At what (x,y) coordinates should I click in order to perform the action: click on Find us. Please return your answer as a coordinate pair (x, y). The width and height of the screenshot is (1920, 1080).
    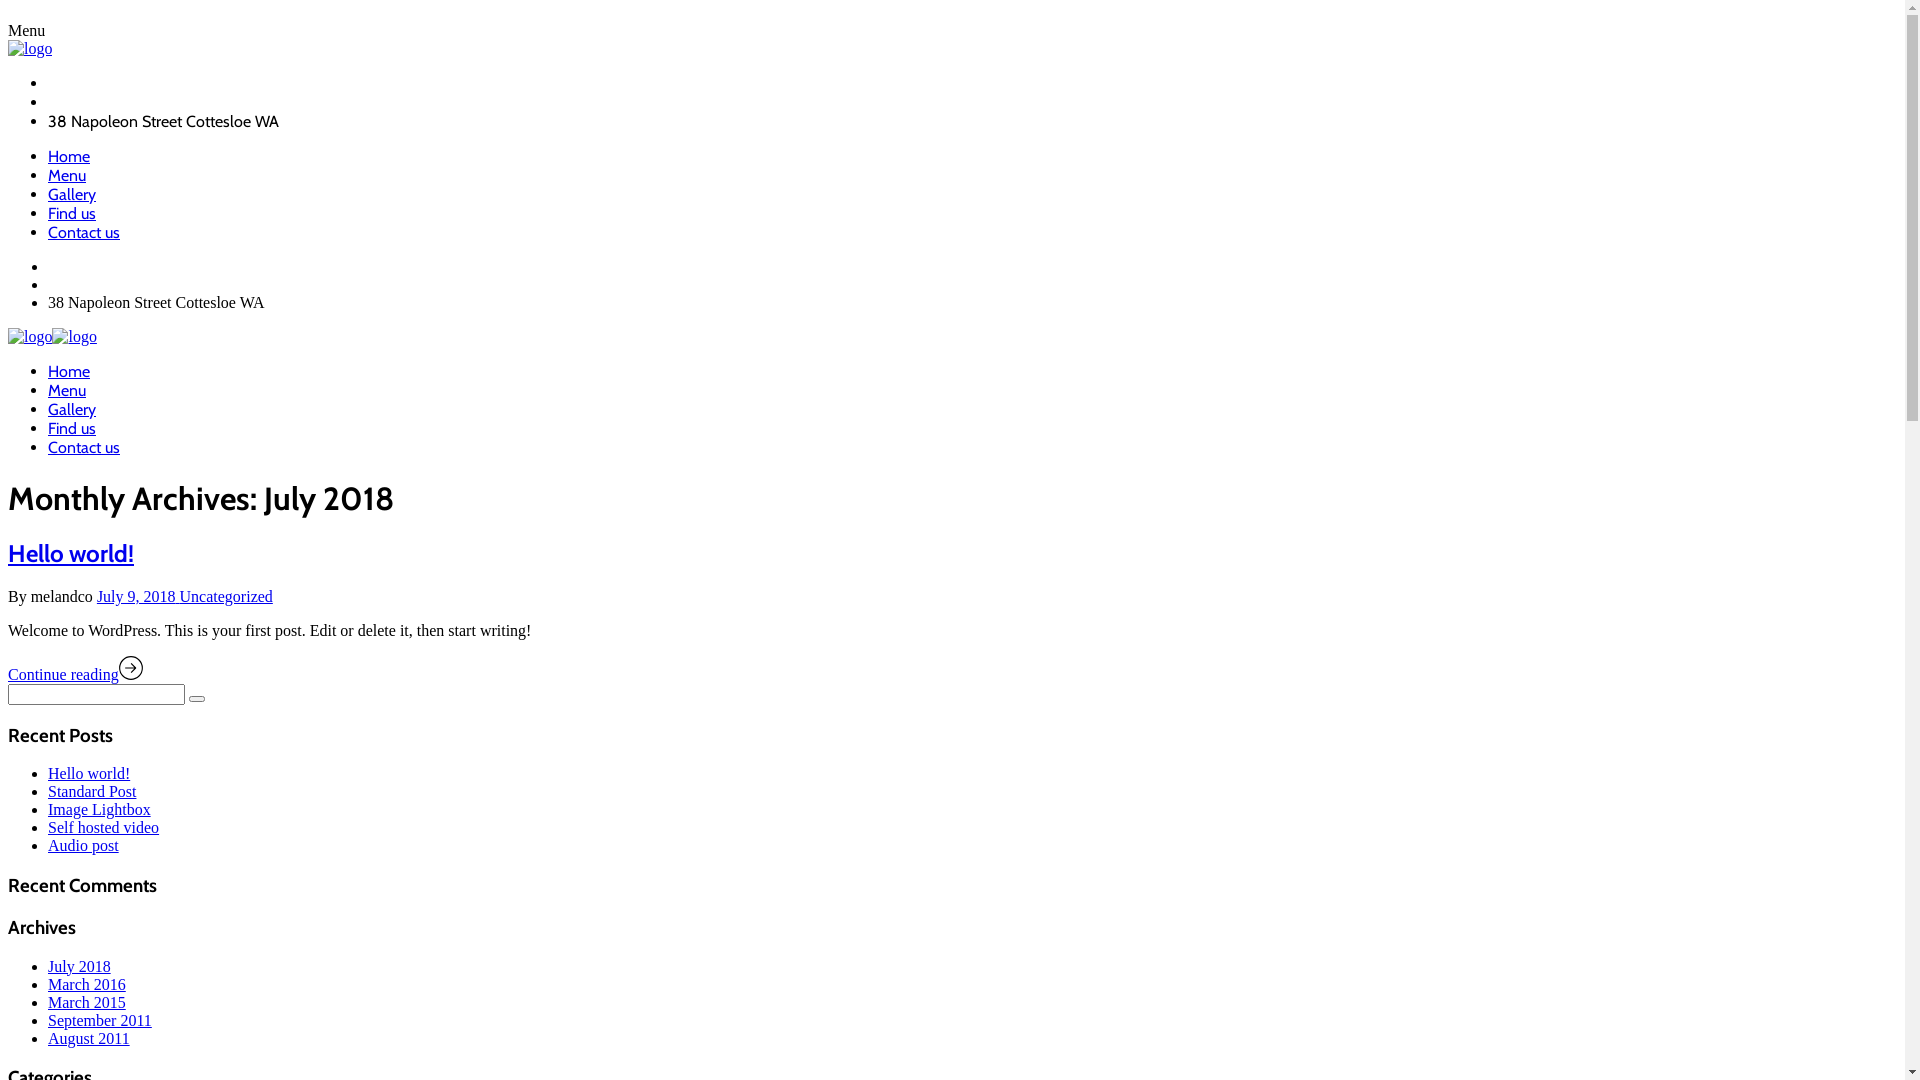
    Looking at the image, I should click on (72, 214).